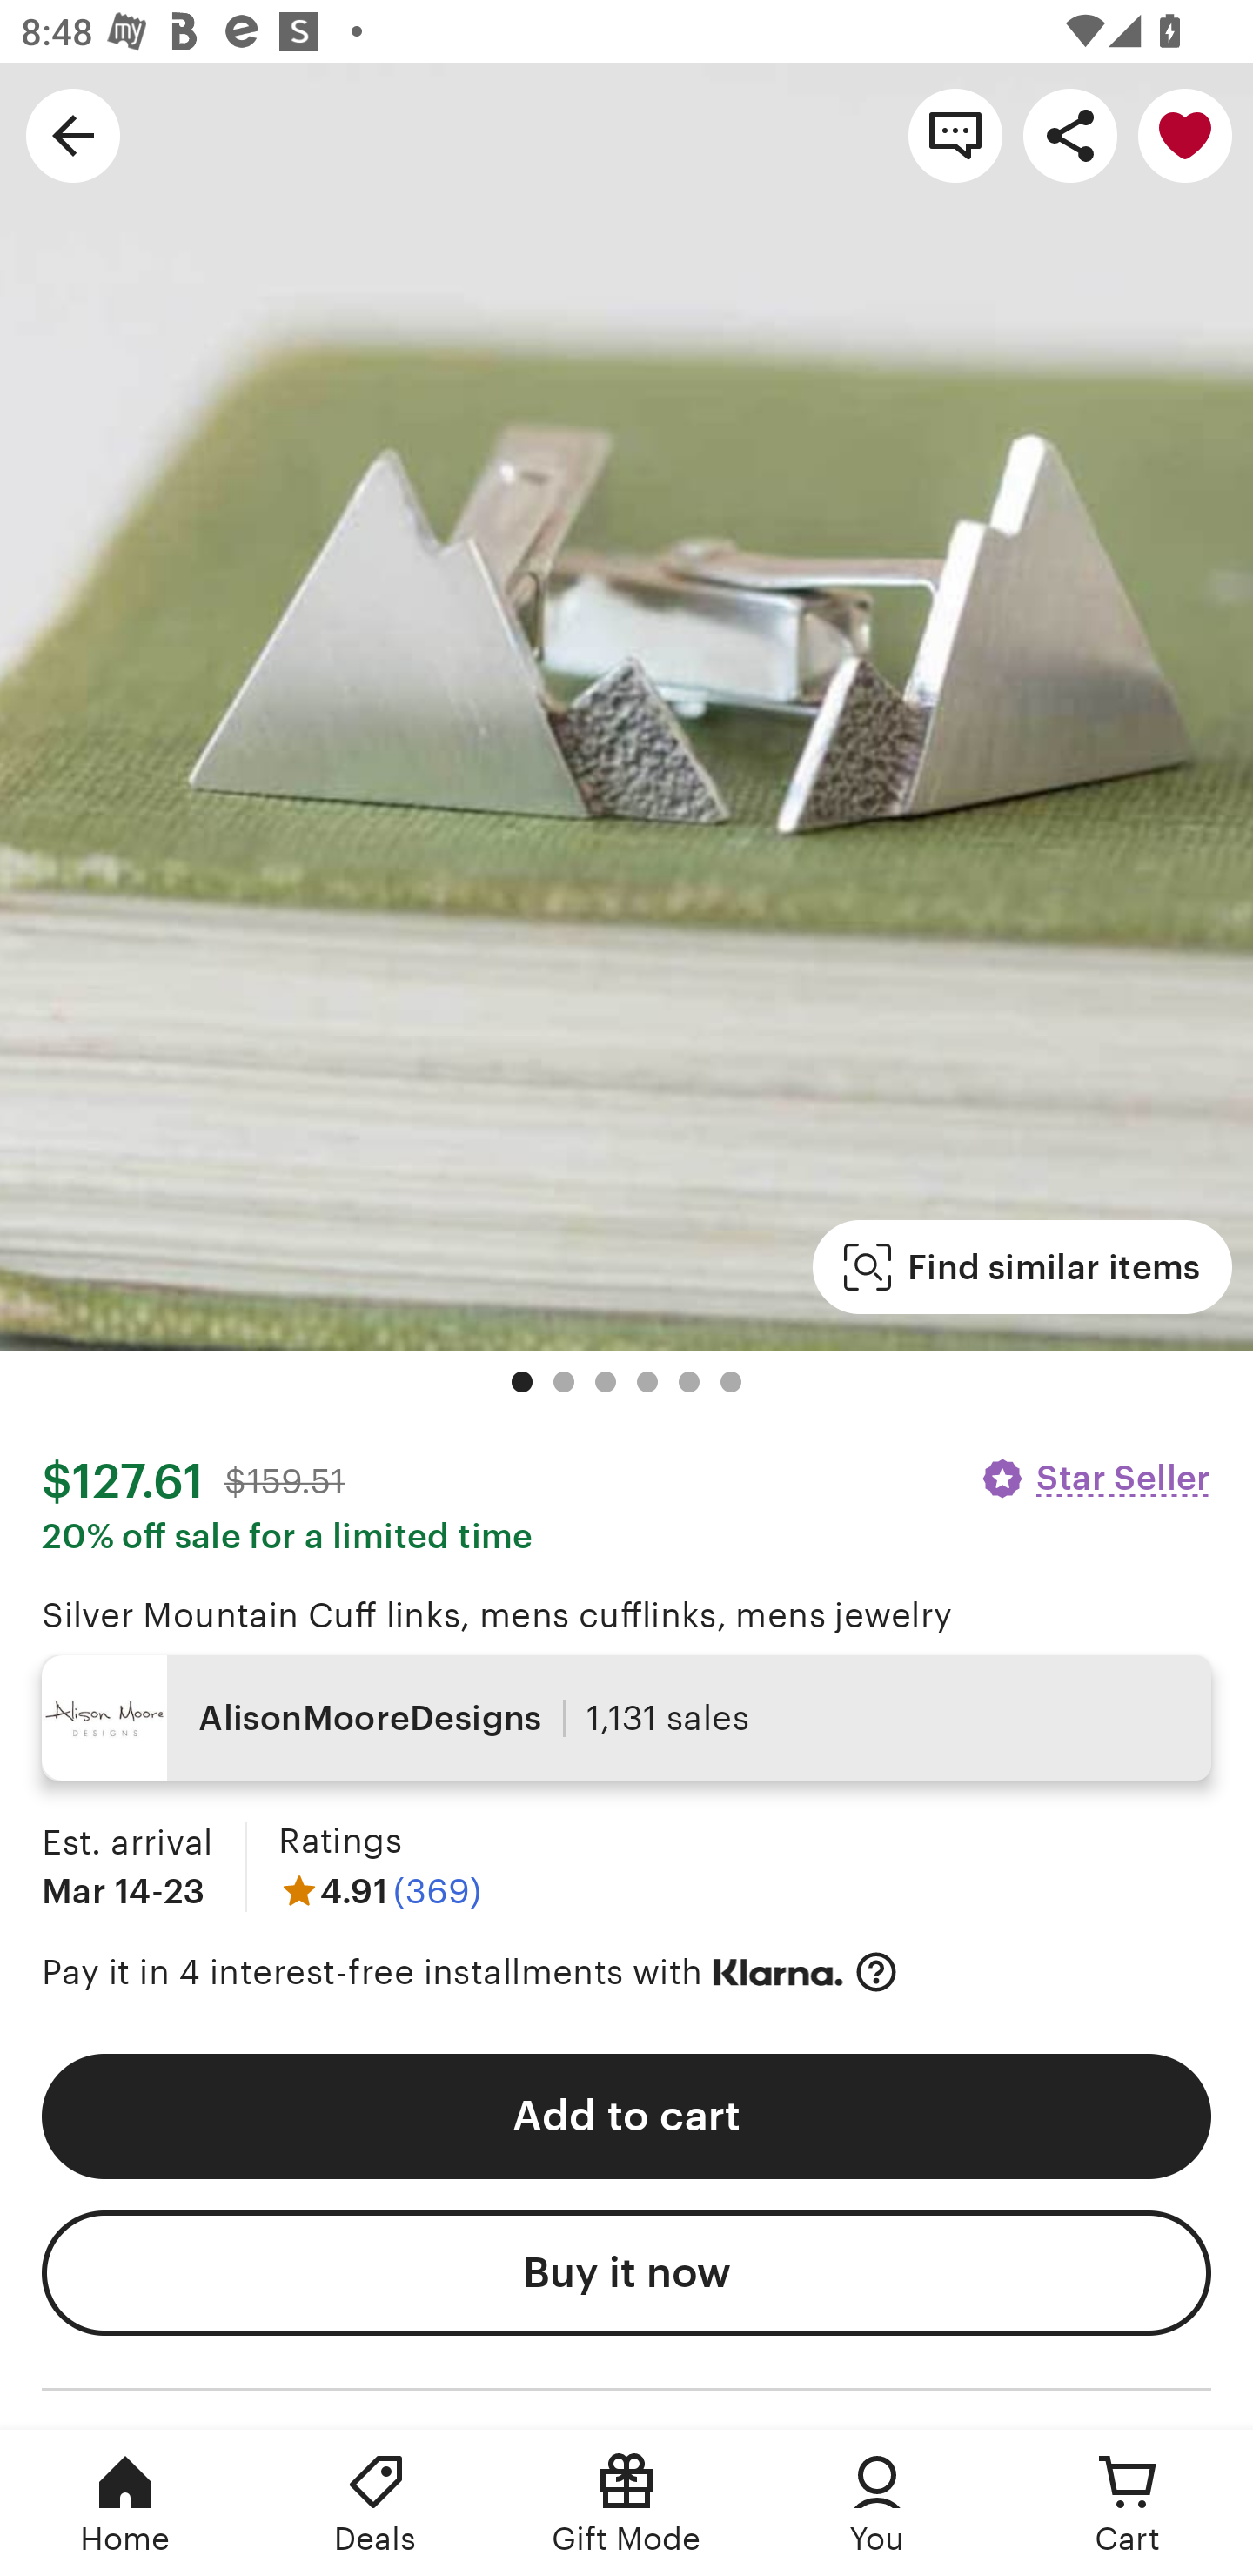 This screenshot has height=2576, width=1253. I want to click on AlisonMooreDesigns 1,131 sales, so click(626, 1718).